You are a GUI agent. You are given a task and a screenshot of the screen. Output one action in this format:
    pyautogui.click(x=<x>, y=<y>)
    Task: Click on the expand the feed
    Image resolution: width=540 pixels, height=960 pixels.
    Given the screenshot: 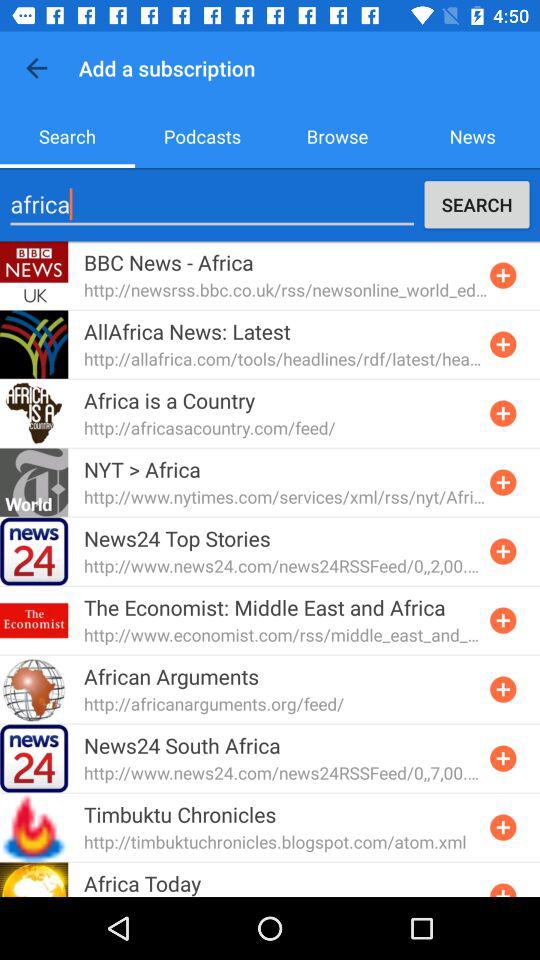 What is the action you would take?
    pyautogui.click(x=503, y=413)
    